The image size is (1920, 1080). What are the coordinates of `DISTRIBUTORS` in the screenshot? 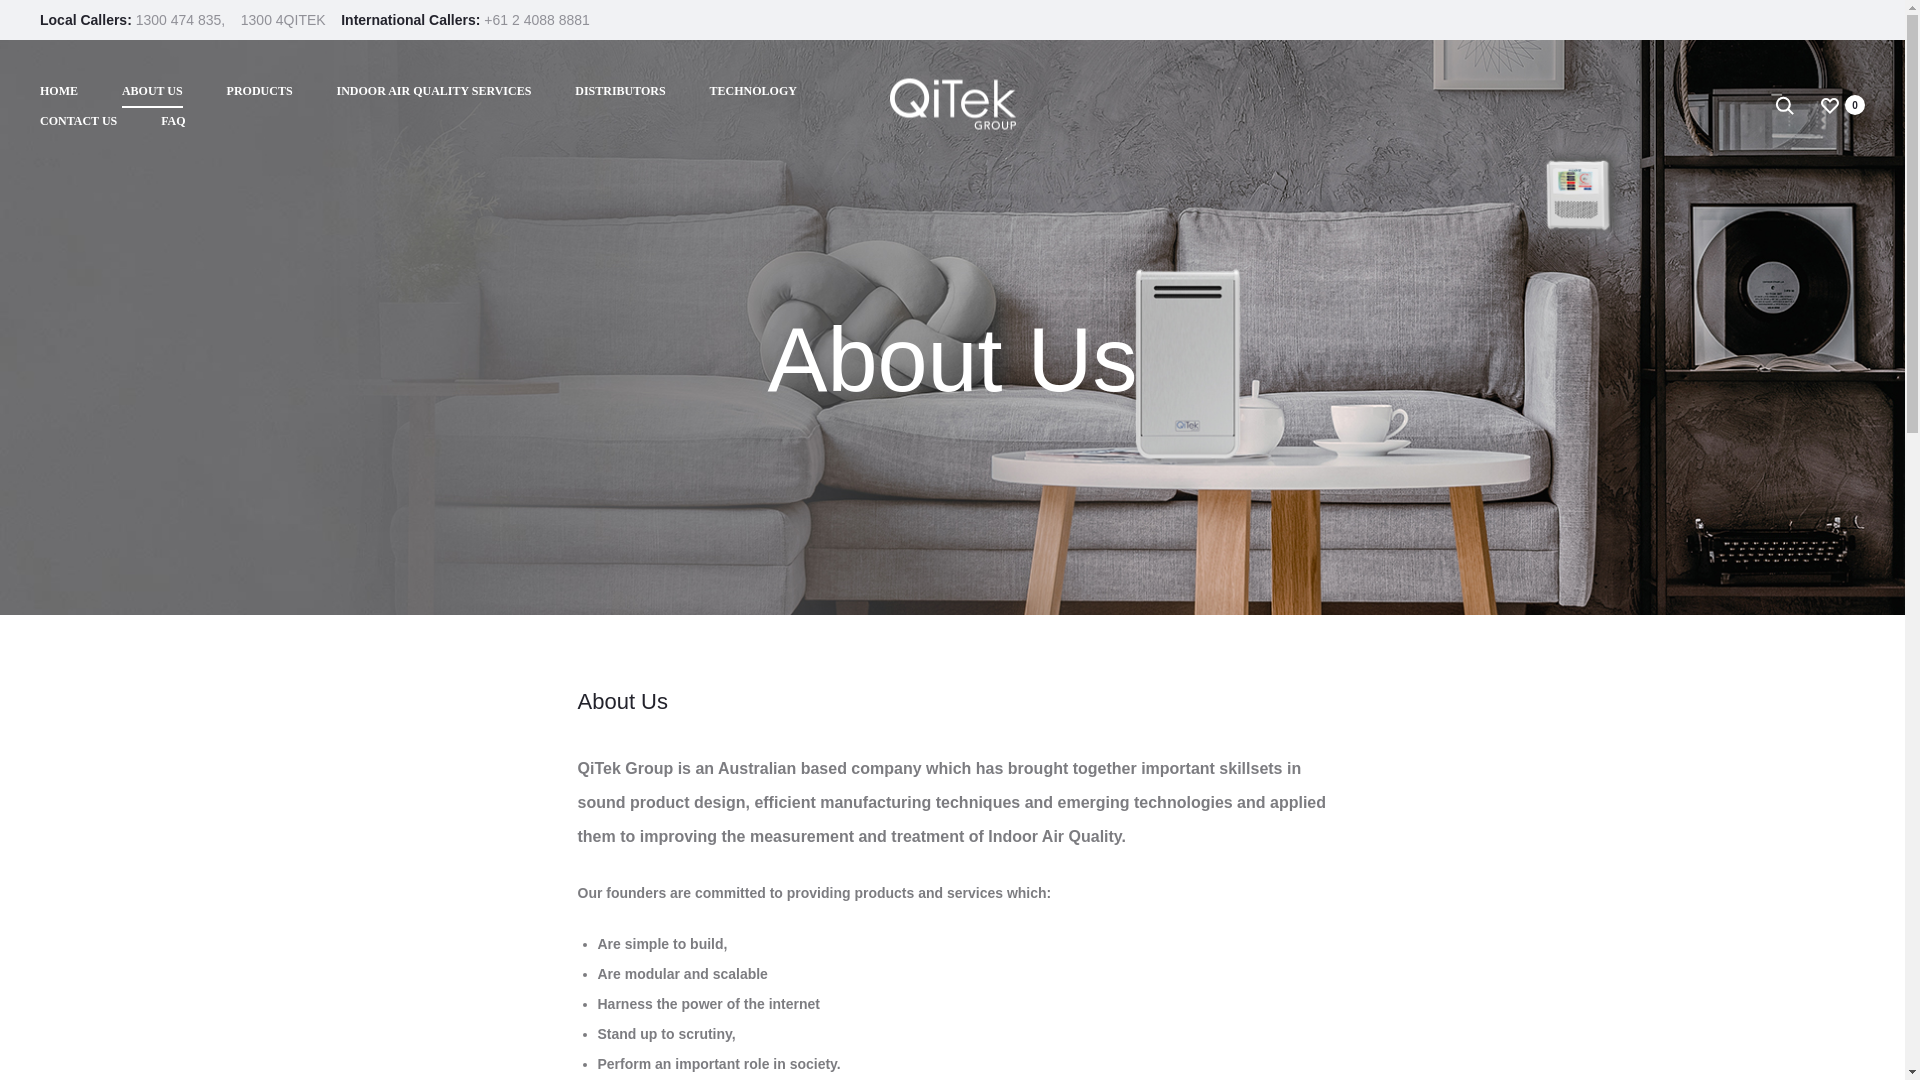 It's located at (619, 91).